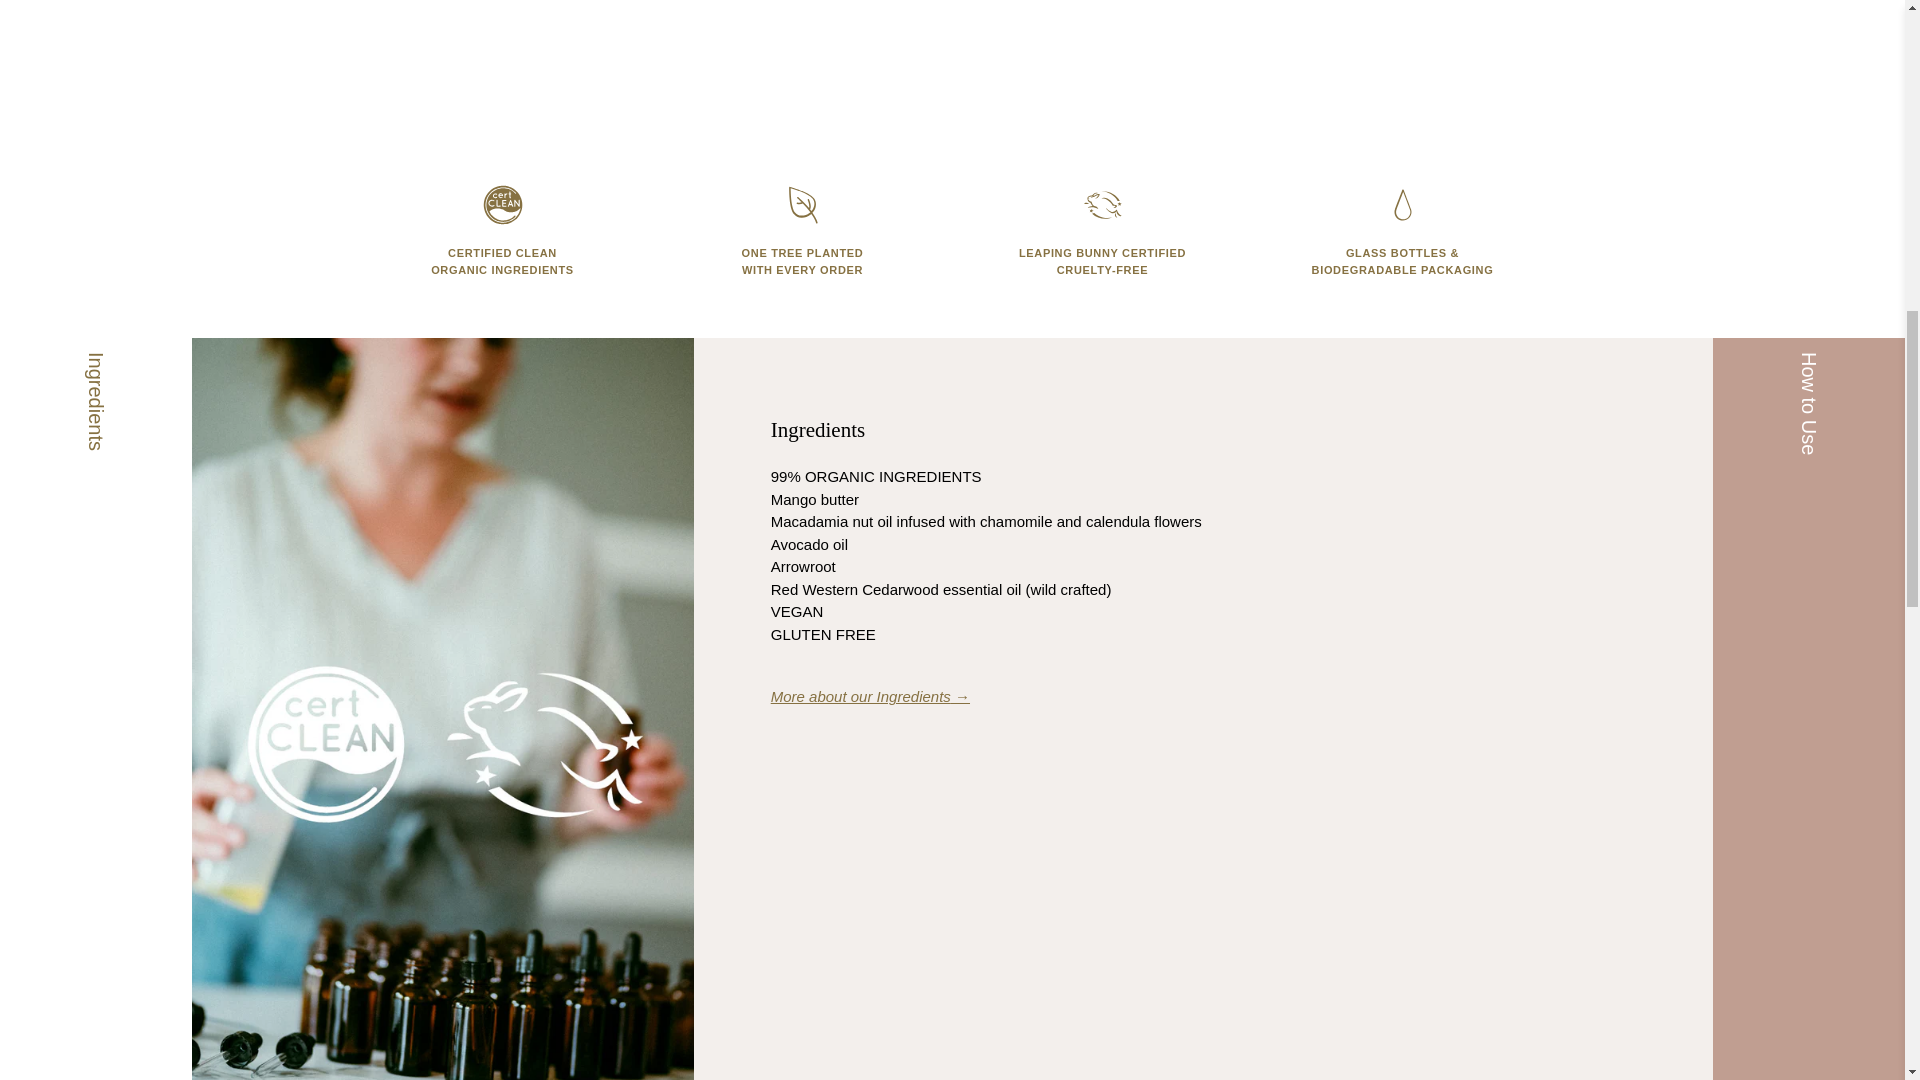  I want to click on SE, so click(1606, 10).